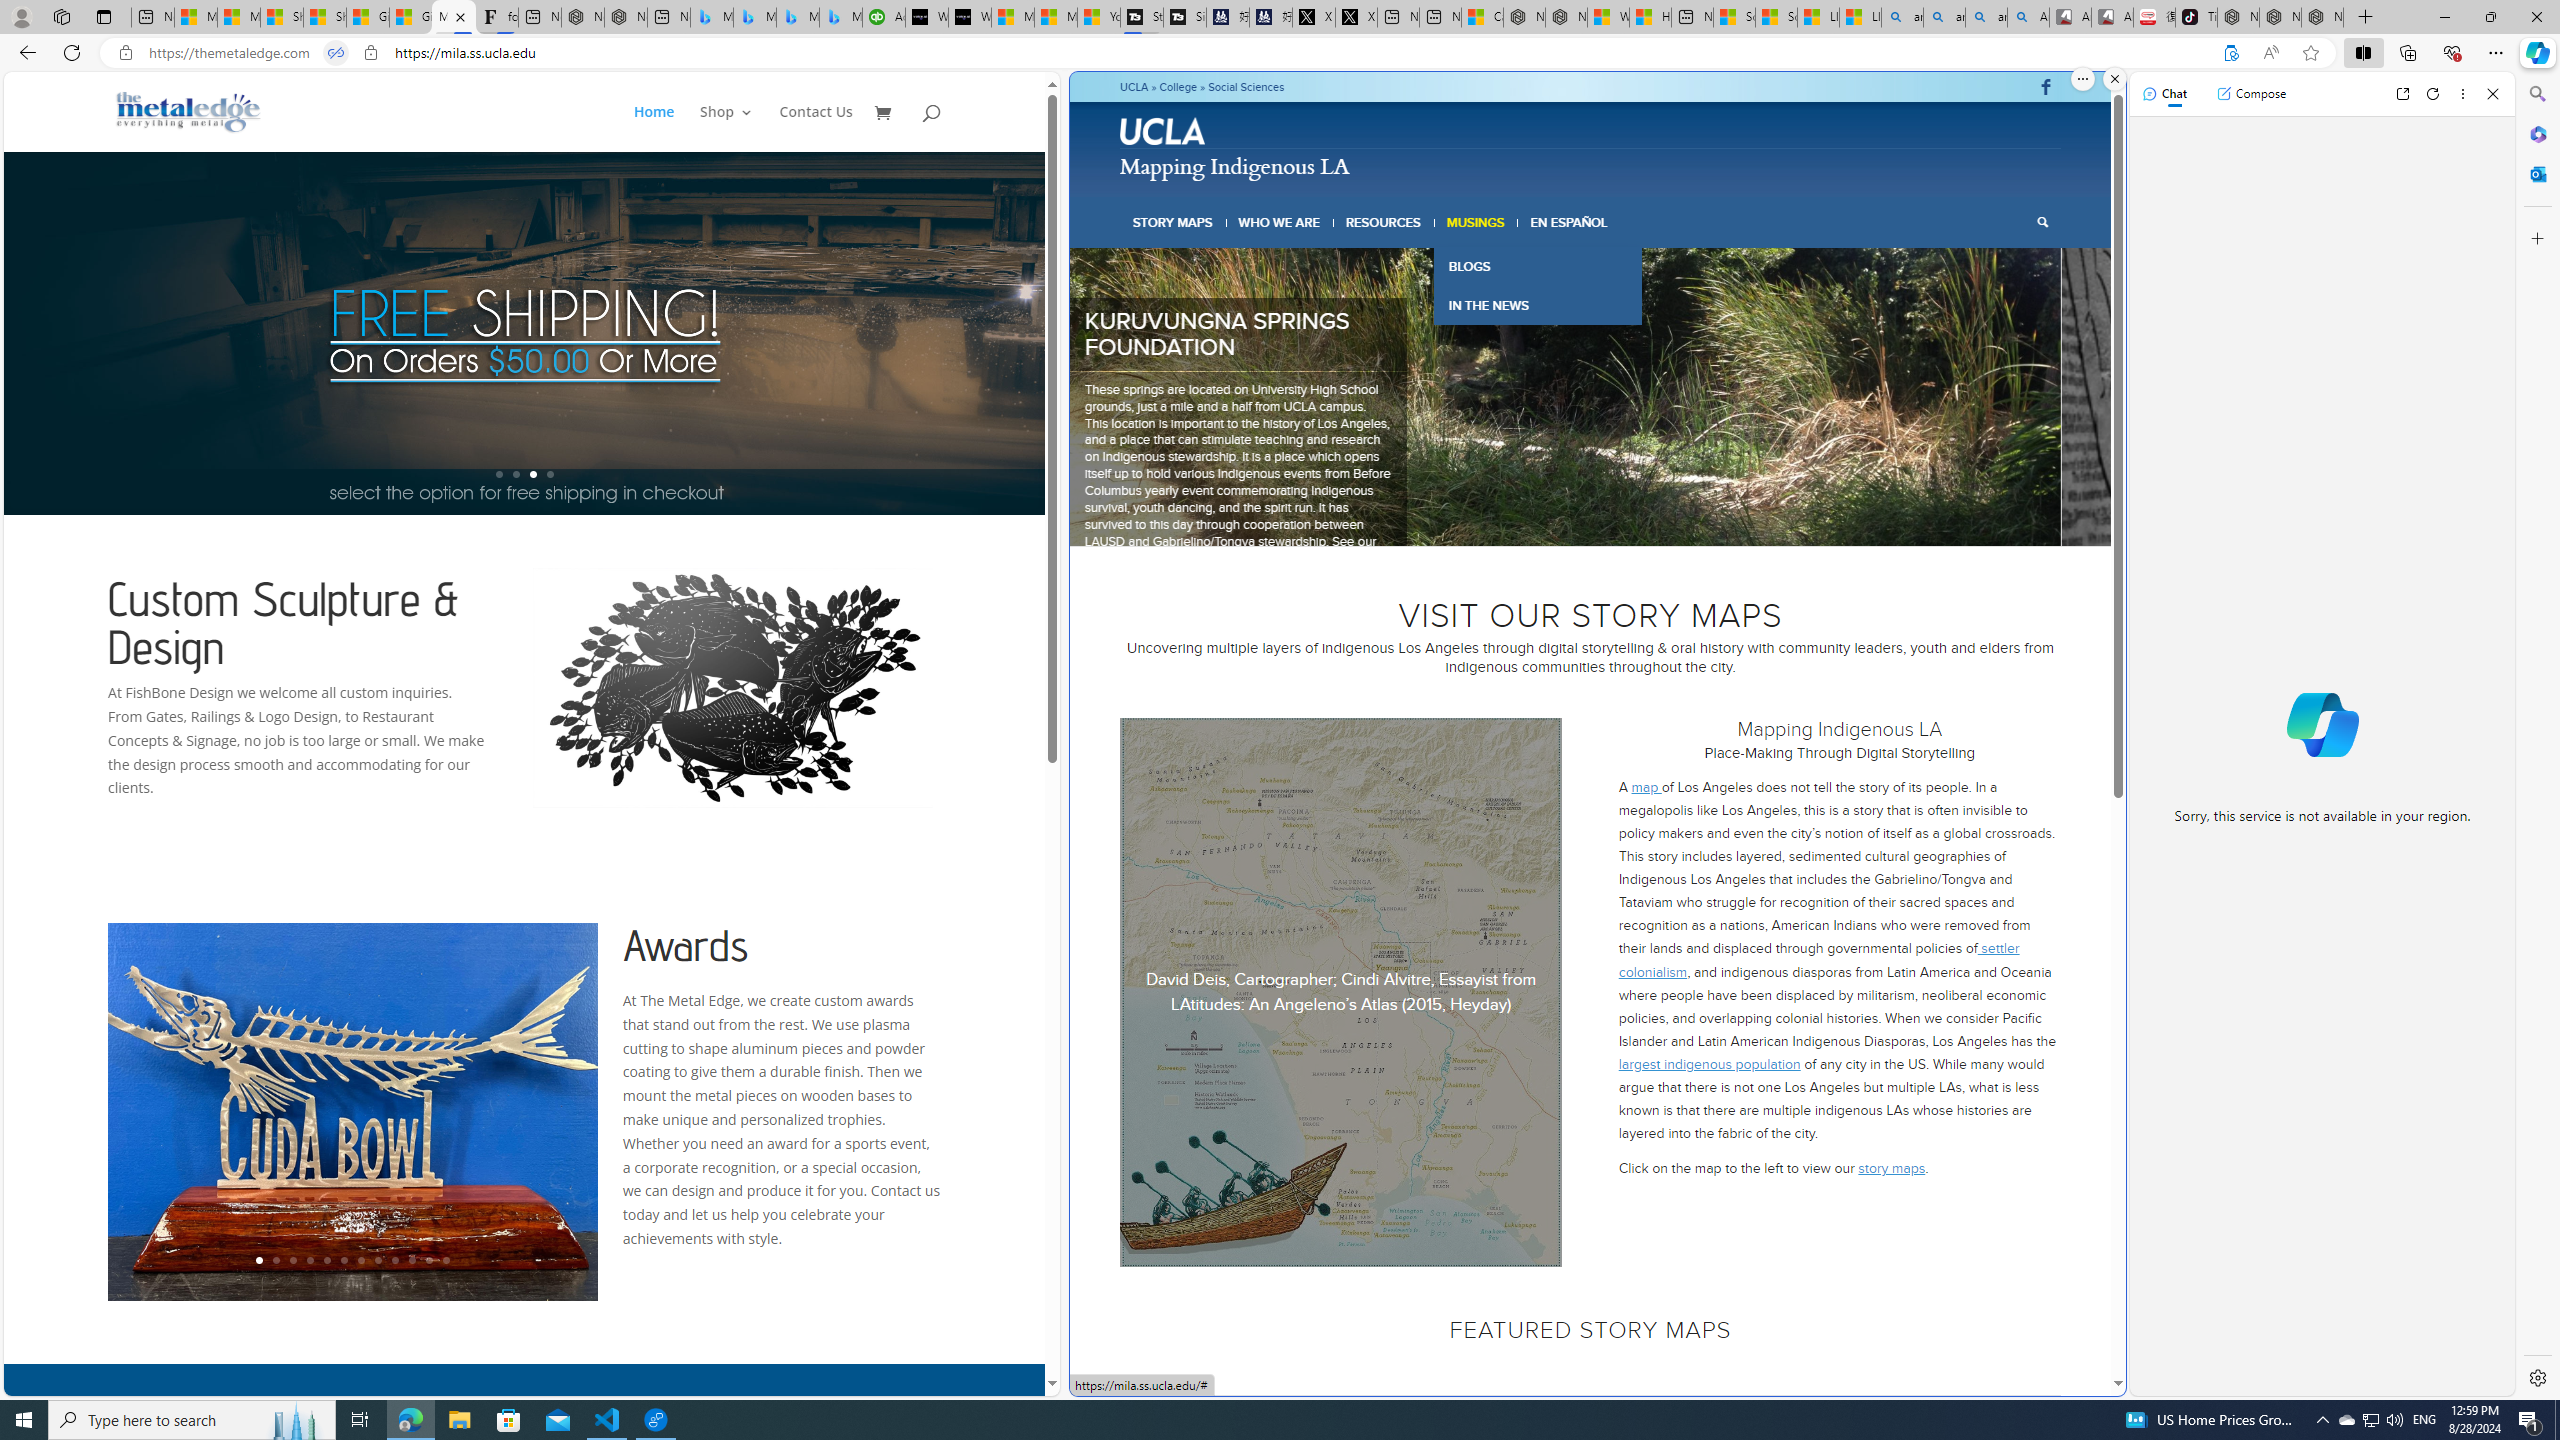 The height and width of the screenshot is (1440, 2560). What do you see at coordinates (395, 1260) in the screenshot?
I see `9` at bounding box center [395, 1260].